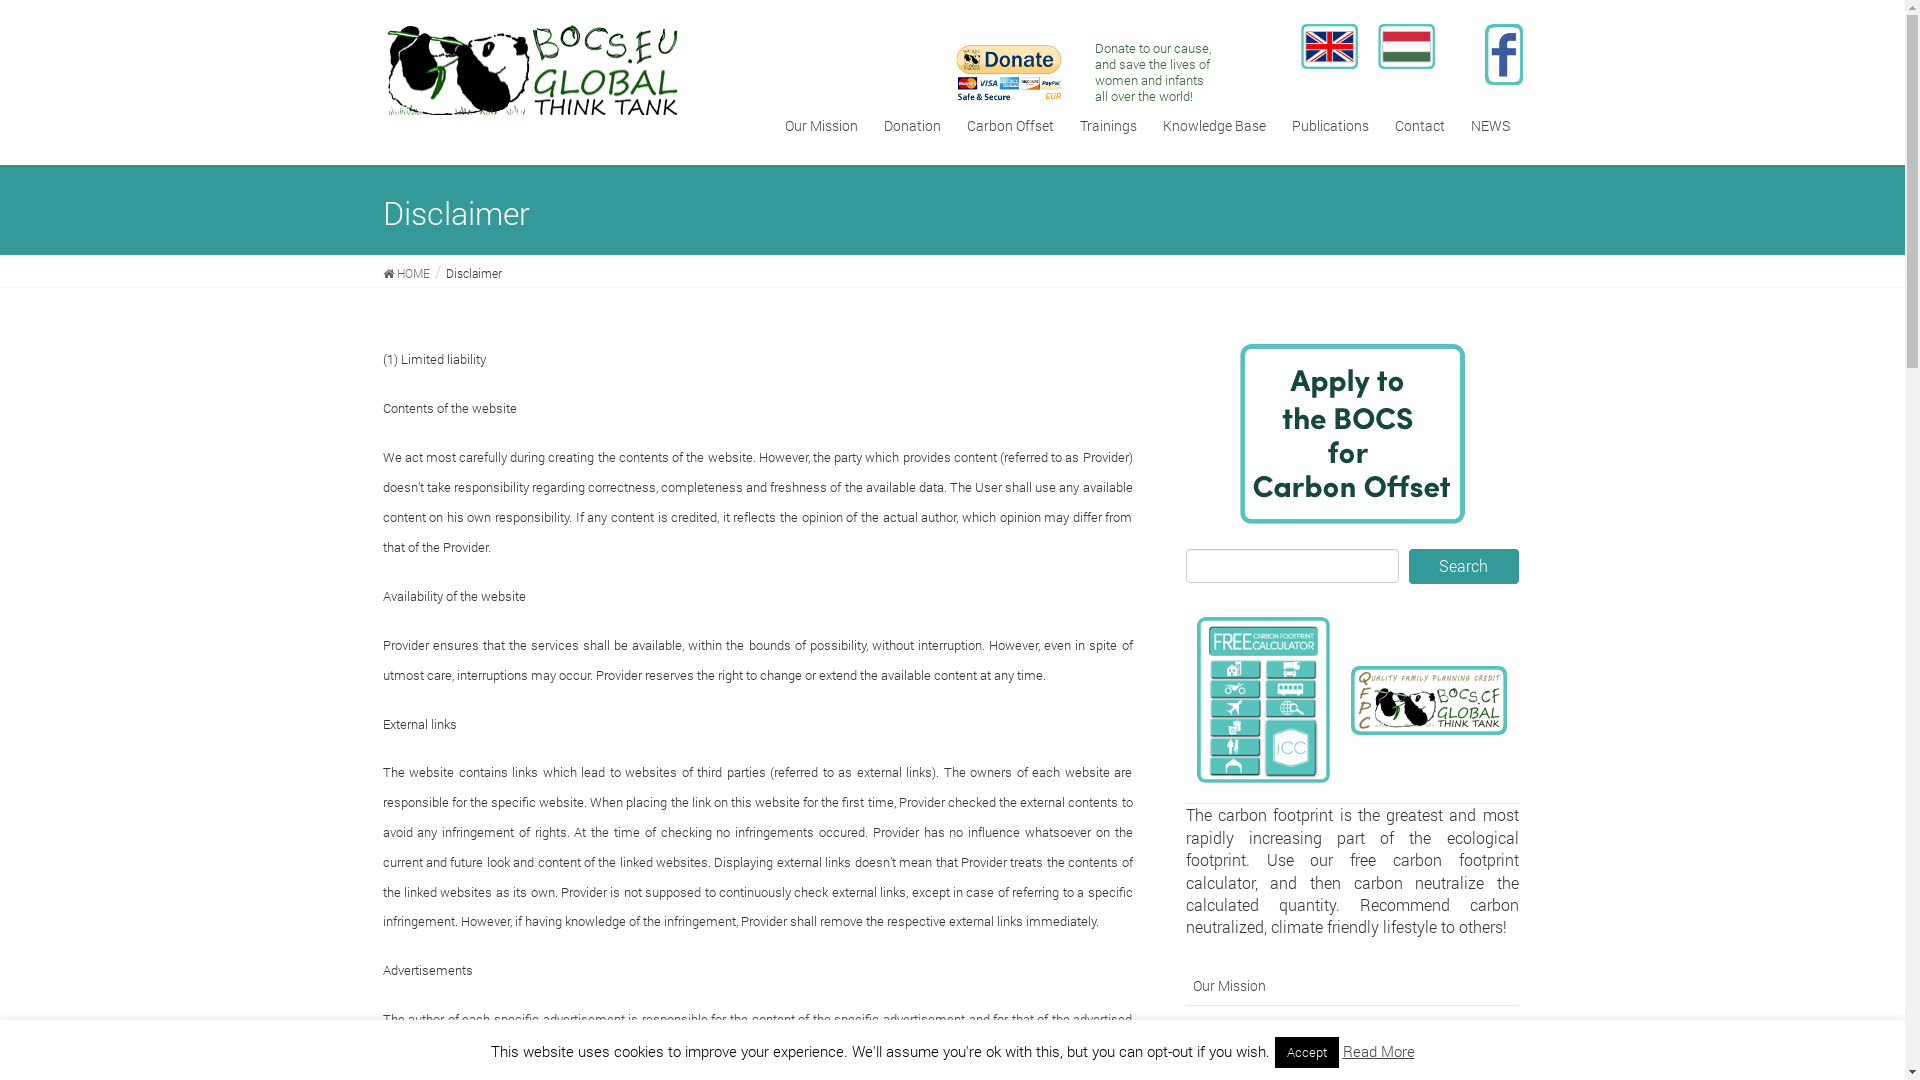  I want to click on Contact, so click(1420, 126).